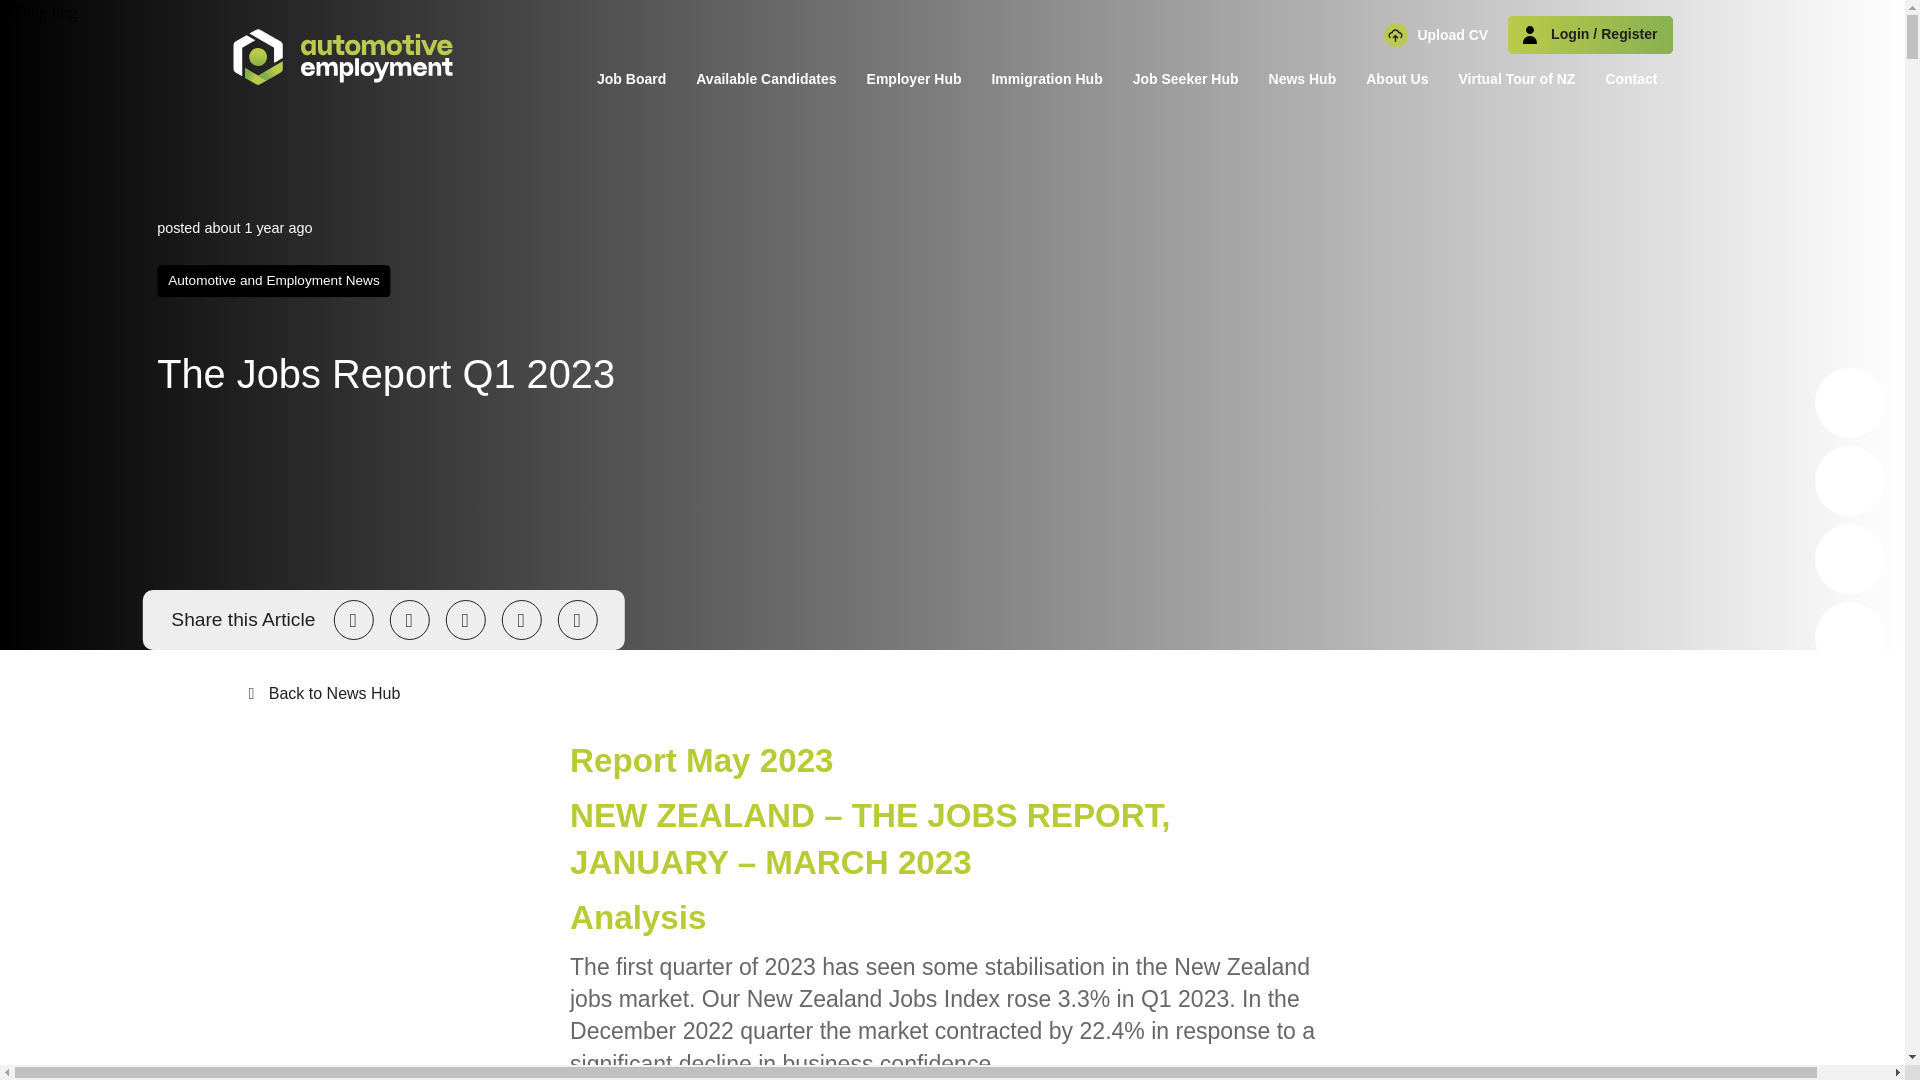  Describe the element at coordinates (352, 620) in the screenshot. I see `Tweet this` at that location.